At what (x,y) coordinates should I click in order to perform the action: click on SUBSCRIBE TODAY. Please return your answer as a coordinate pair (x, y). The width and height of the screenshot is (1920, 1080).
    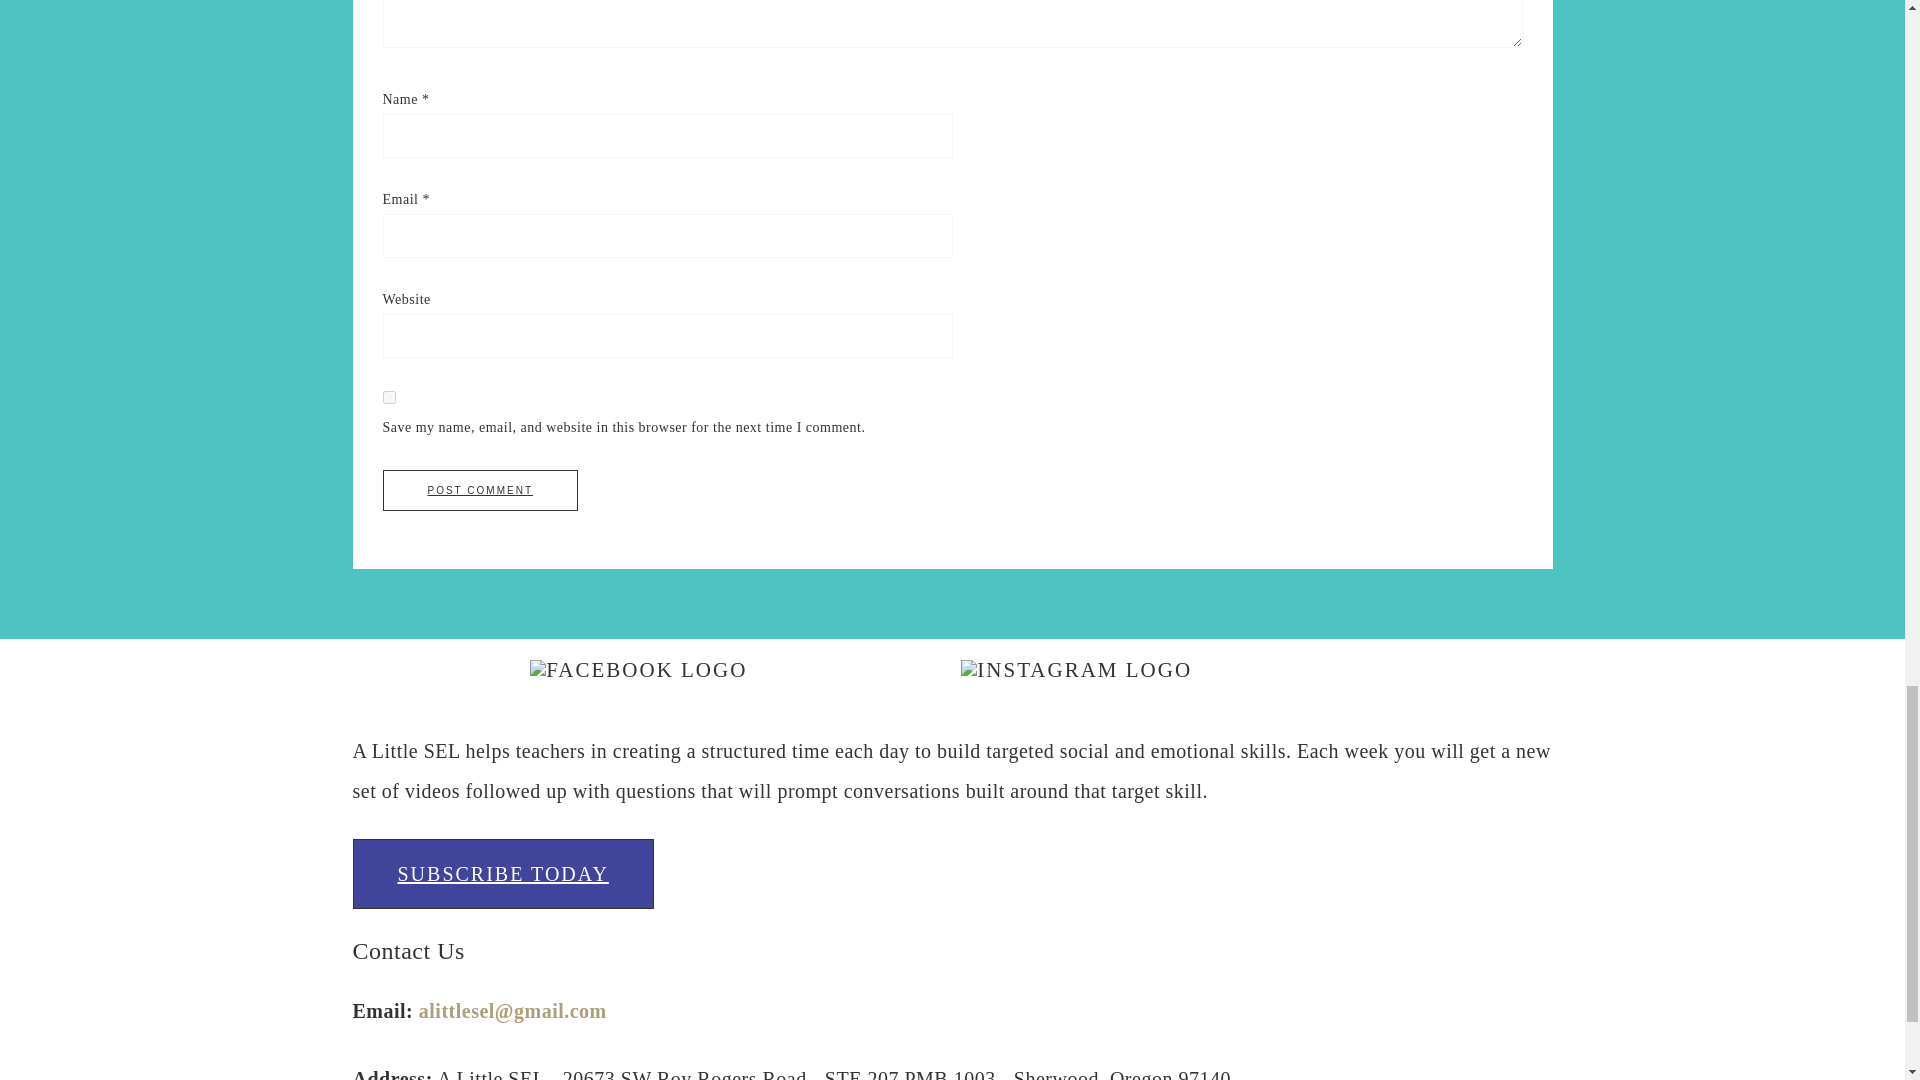
    Looking at the image, I should click on (502, 874).